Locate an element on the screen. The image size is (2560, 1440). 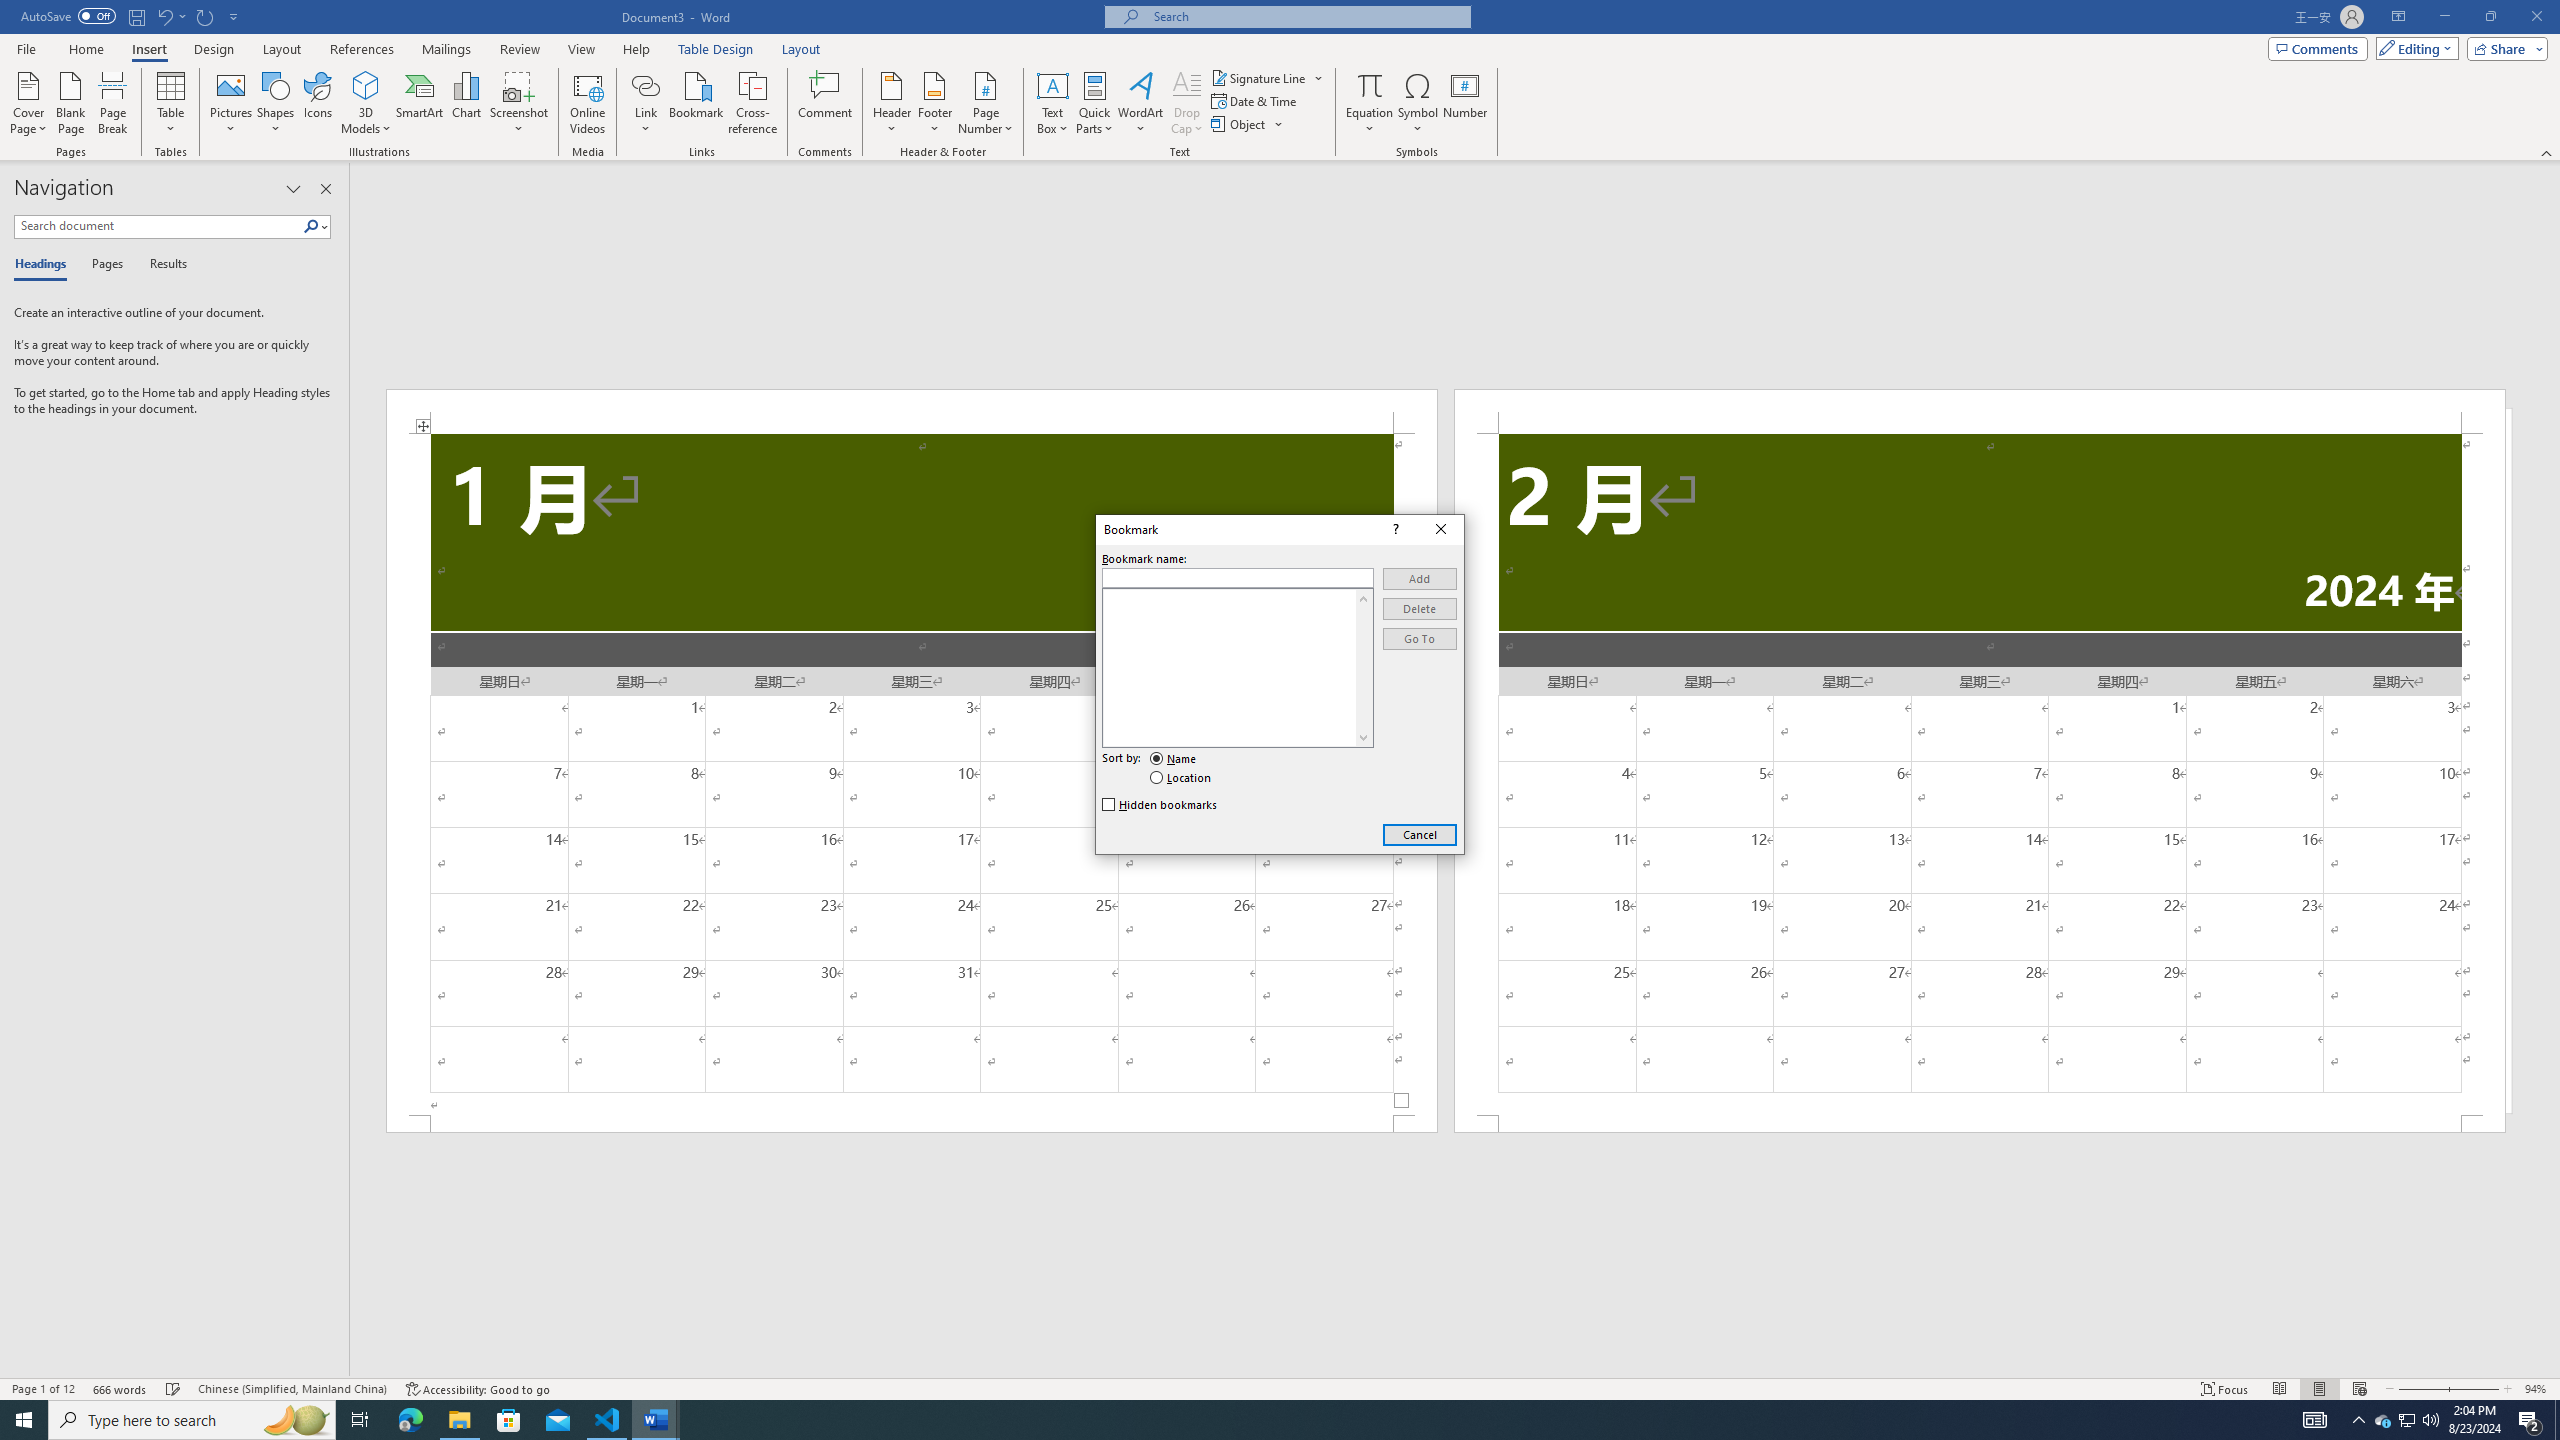
3D Models is located at coordinates (366, 85).